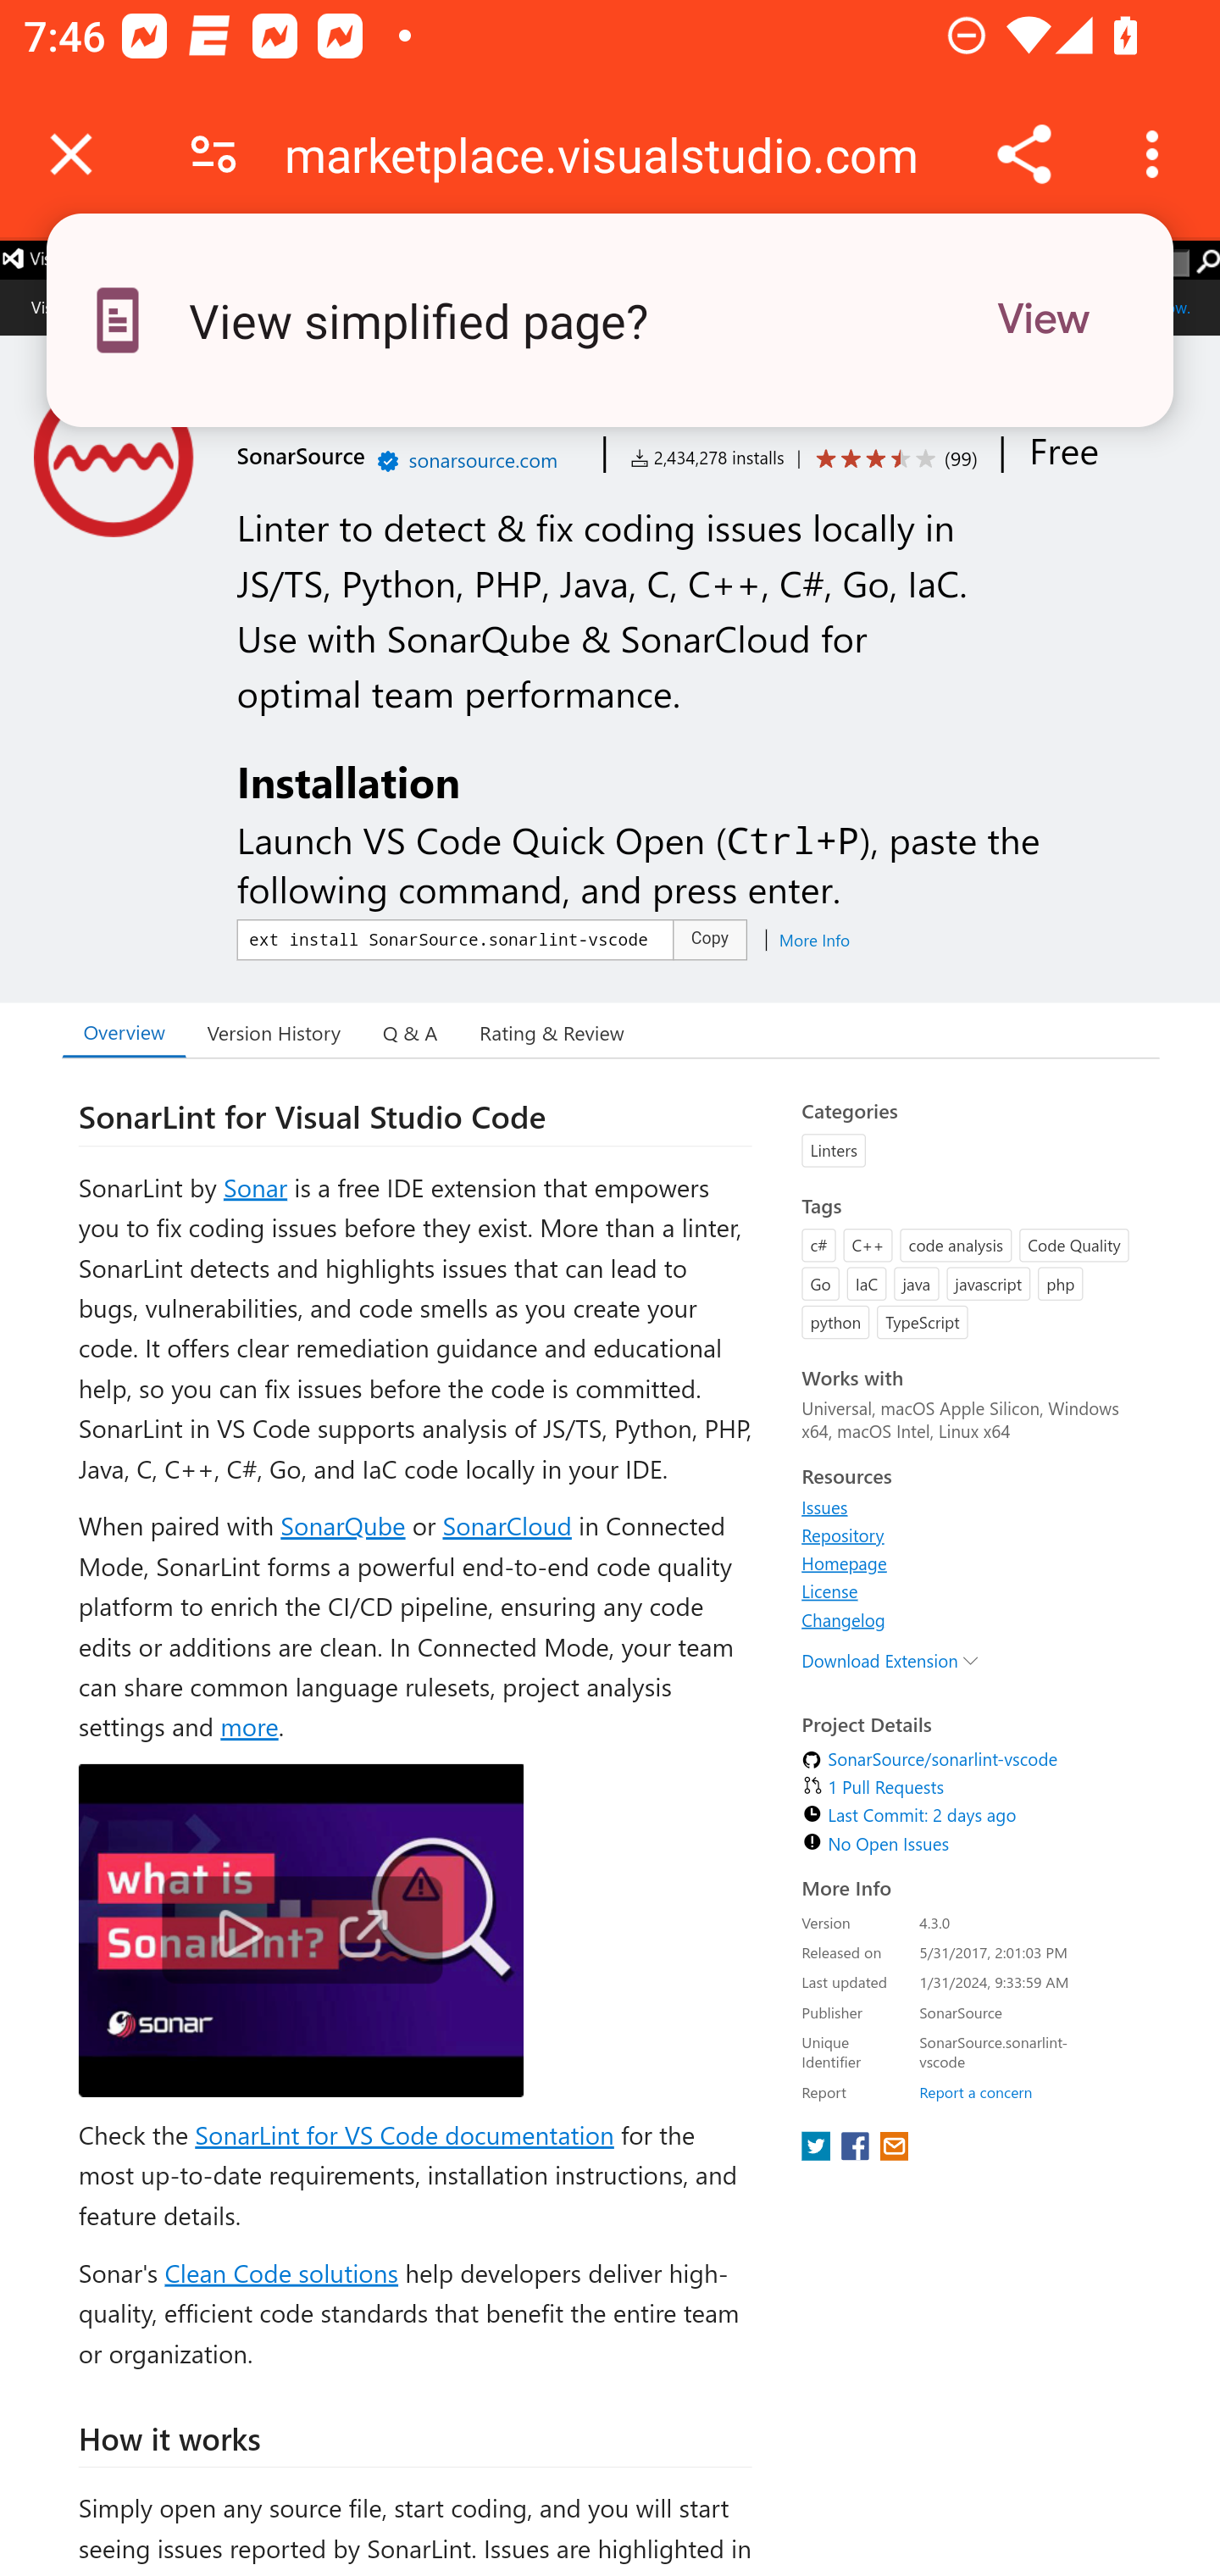  I want to click on SonarLint for VS Code documentation, so click(403, 2135).